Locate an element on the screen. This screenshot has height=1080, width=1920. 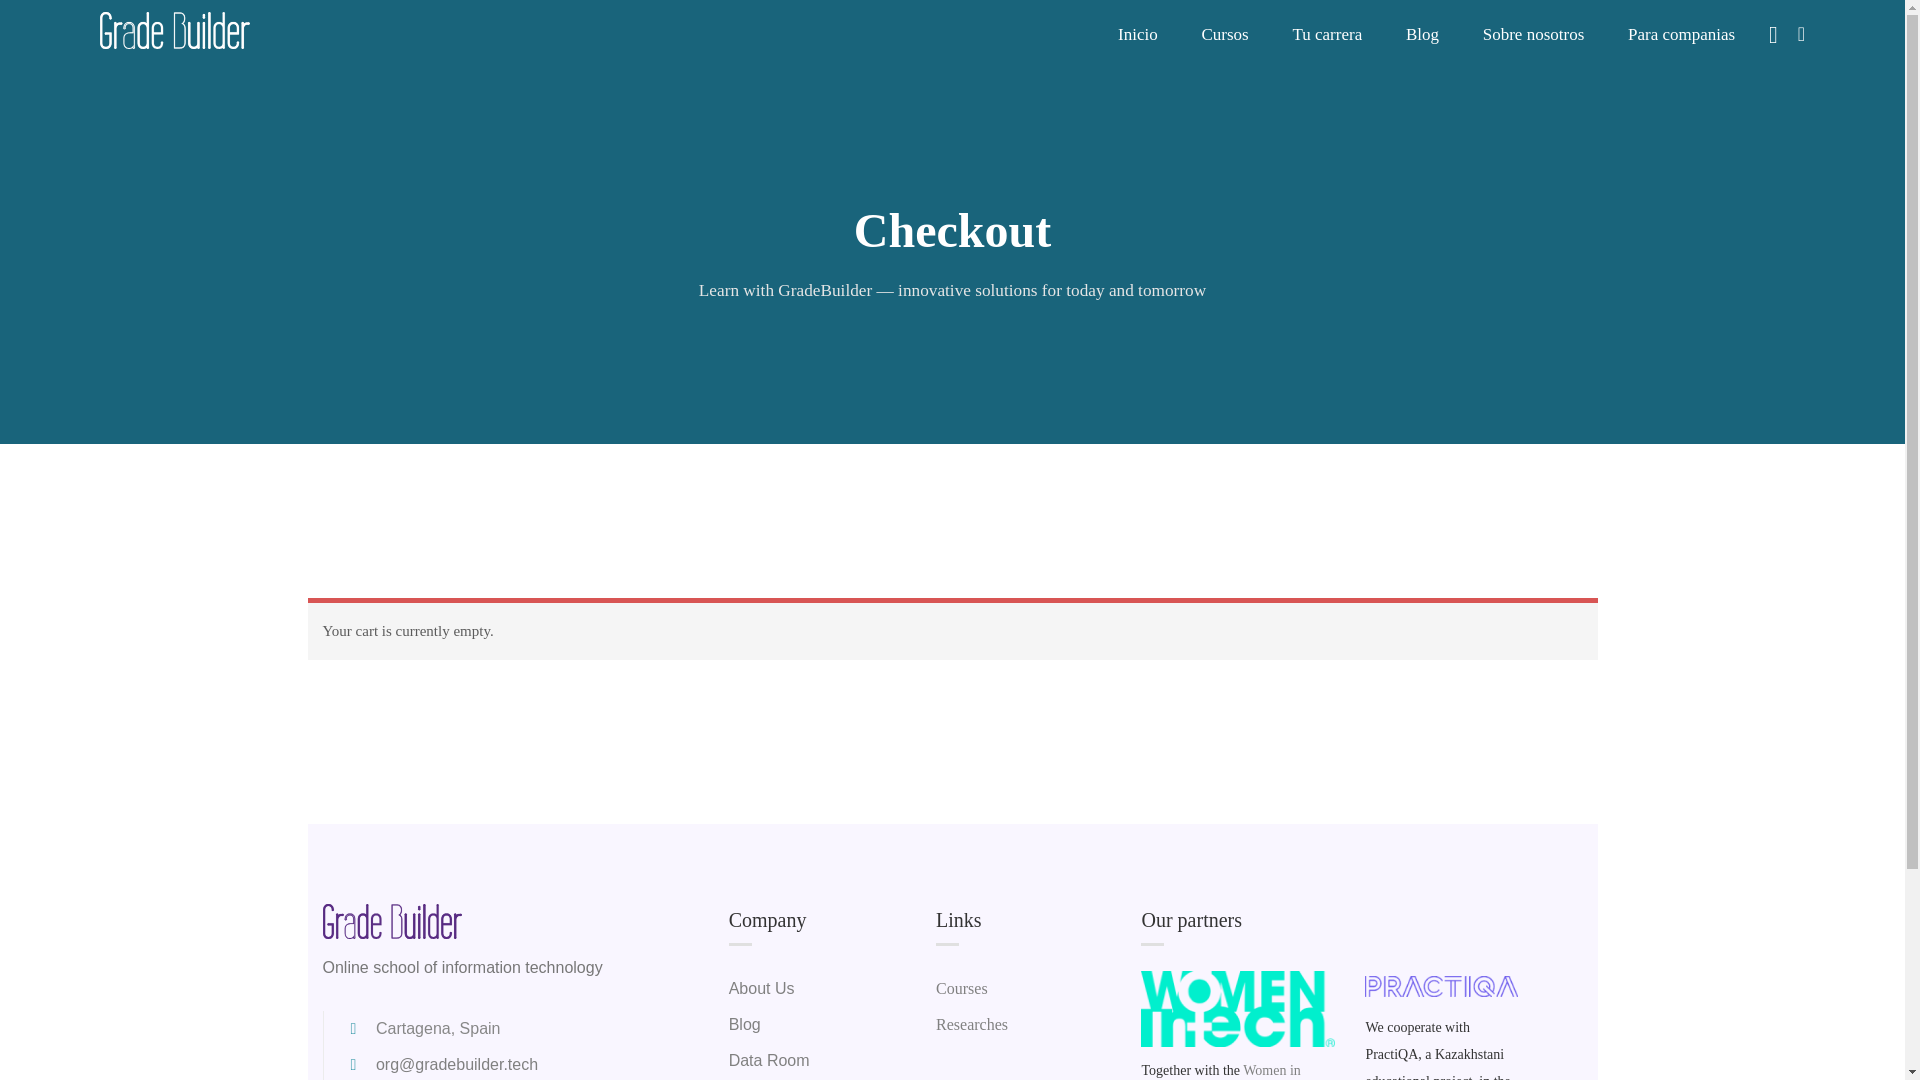
Blog is located at coordinates (1422, 34).